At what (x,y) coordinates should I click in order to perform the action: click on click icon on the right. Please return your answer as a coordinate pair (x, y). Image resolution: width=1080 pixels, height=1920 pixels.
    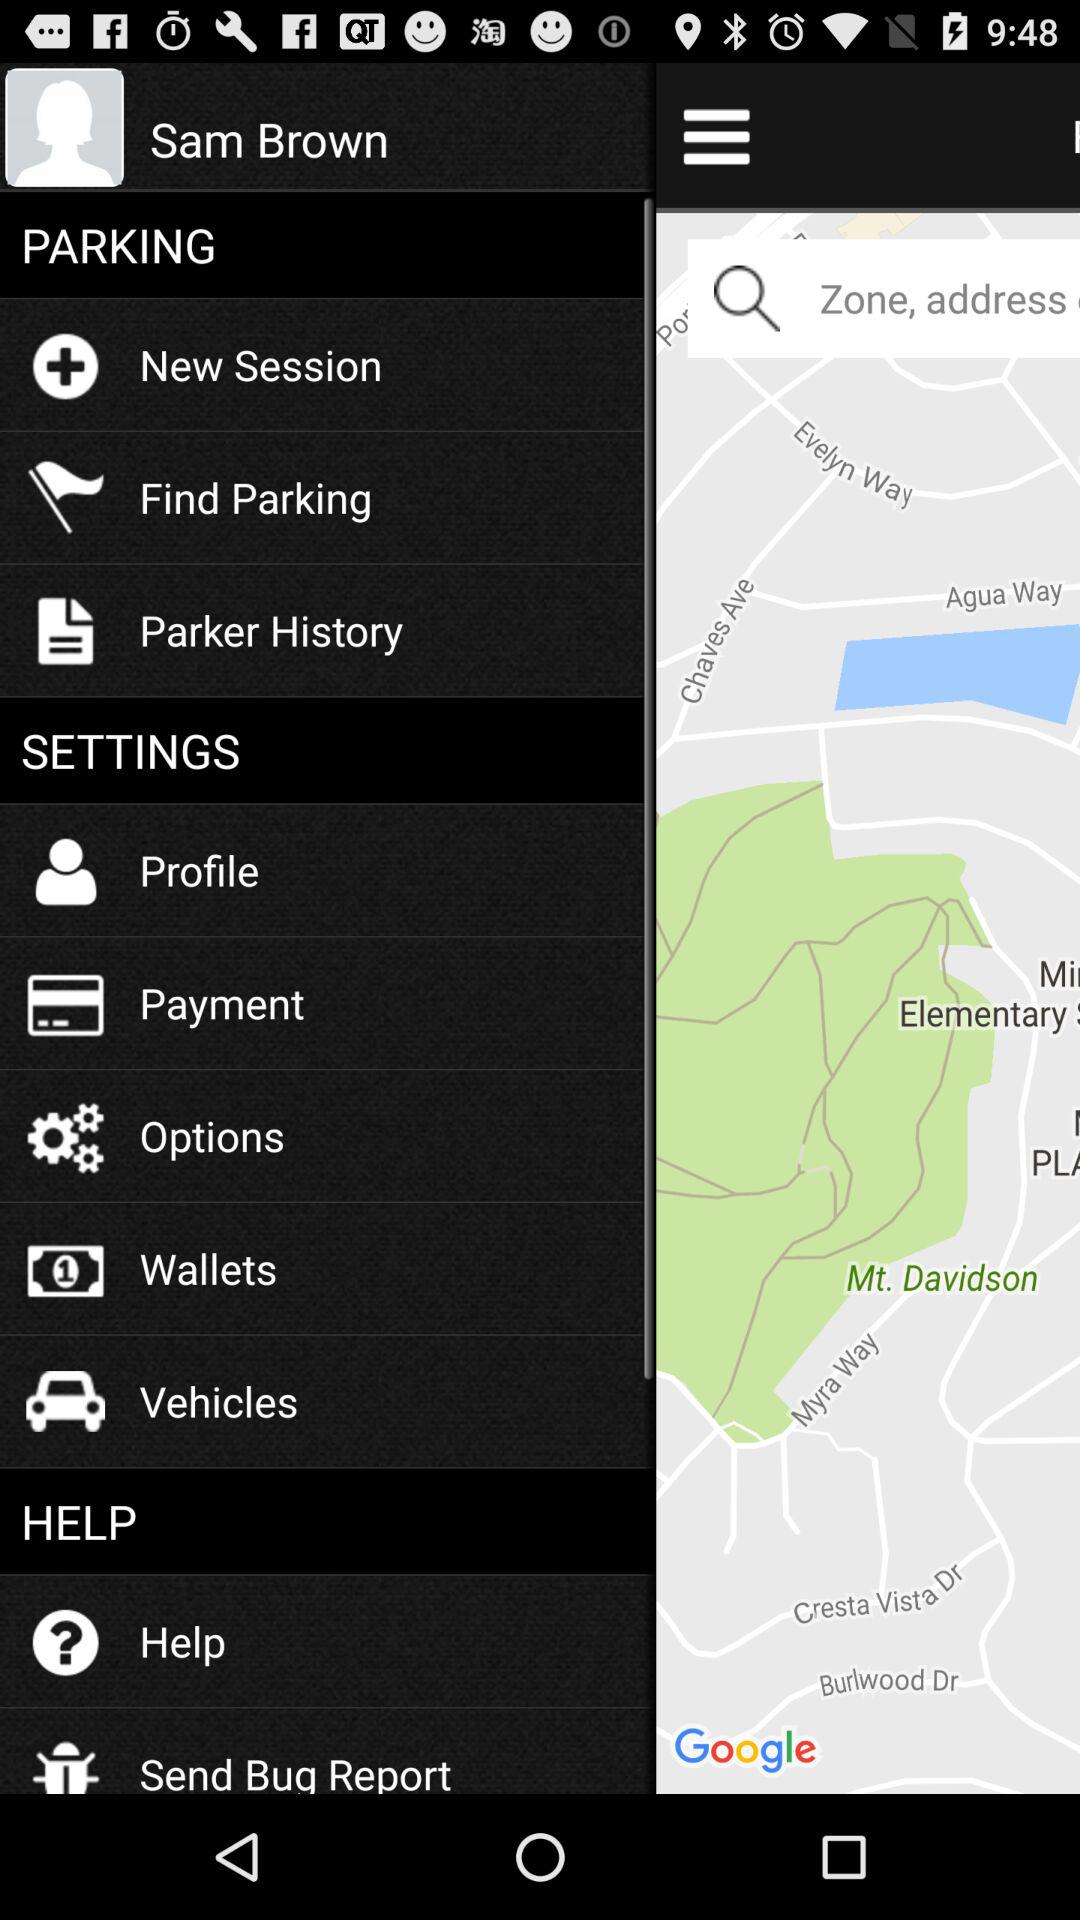
    Looking at the image, I should click on (868, 1000).